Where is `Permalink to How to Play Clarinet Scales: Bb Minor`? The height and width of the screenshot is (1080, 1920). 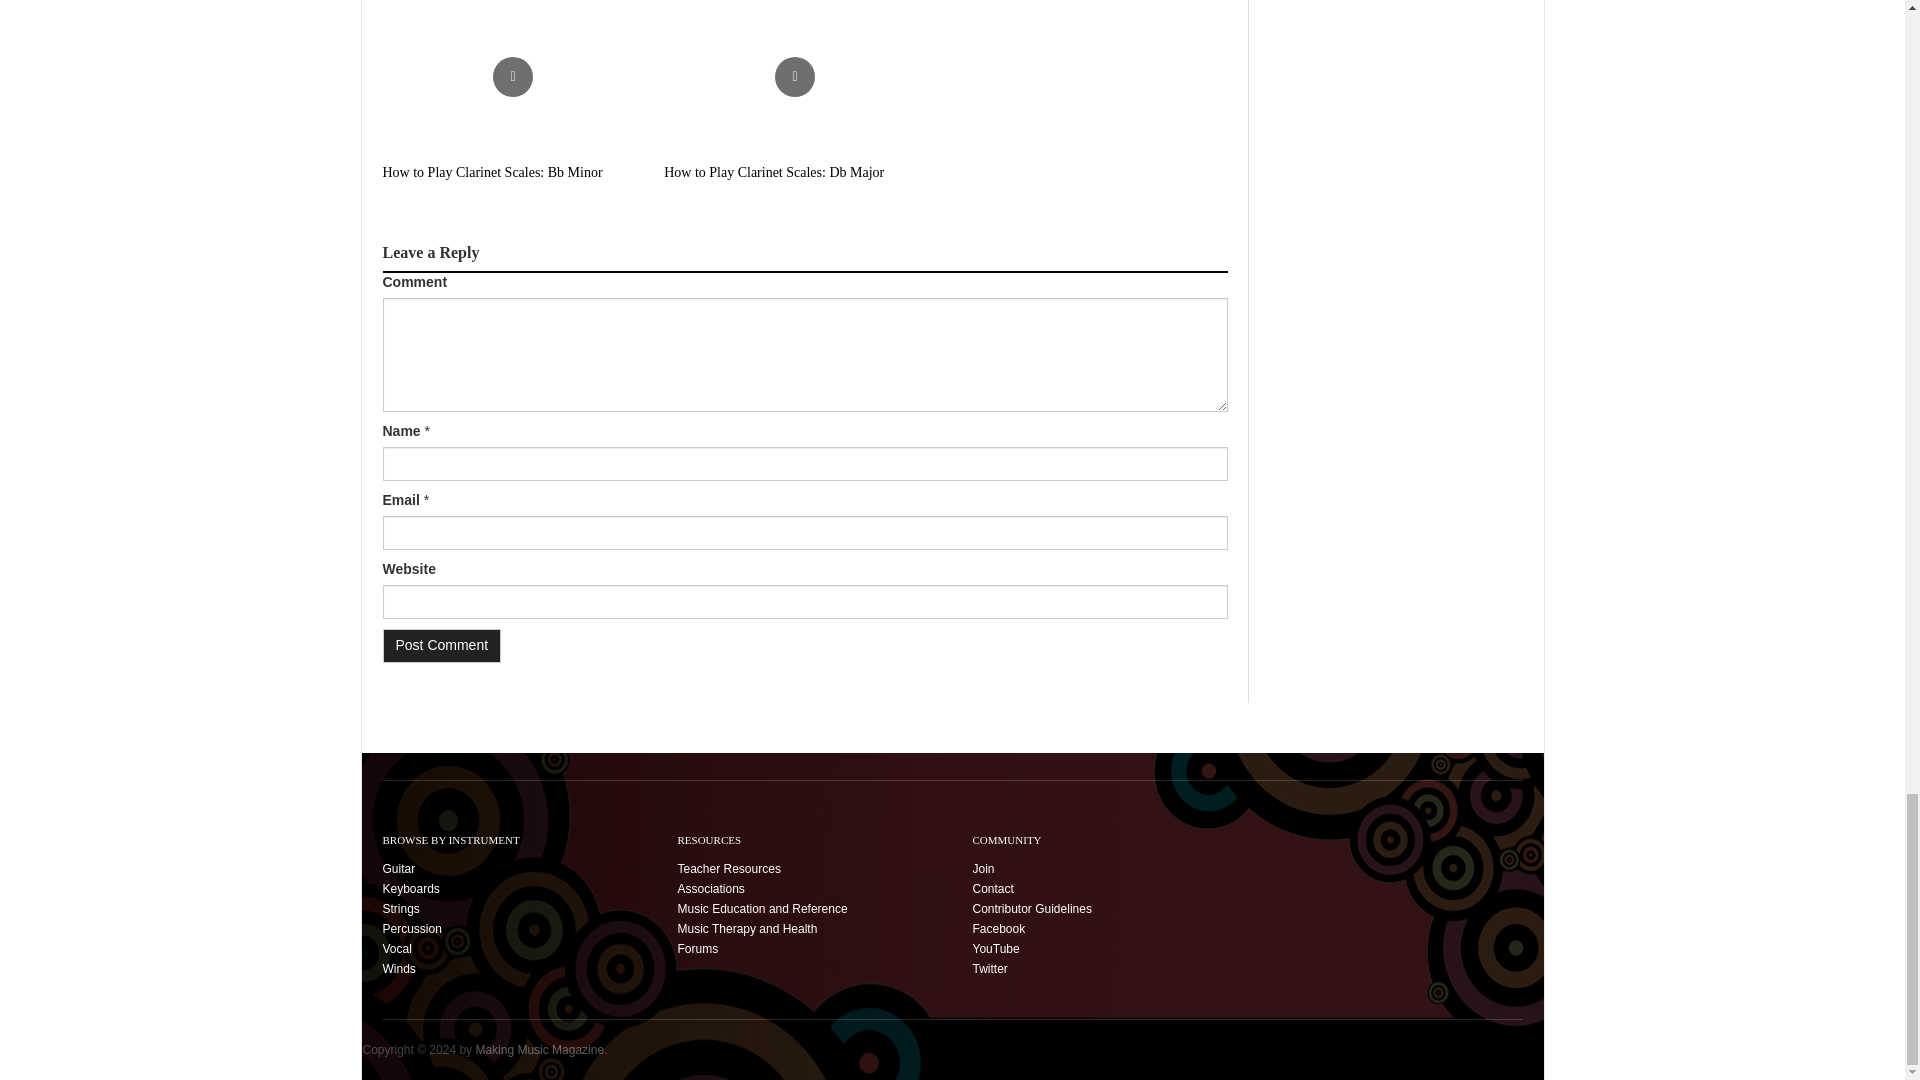
Permalink to How to Play Clarinet Scales: Bb Minor is located at coordinates (512, 77).